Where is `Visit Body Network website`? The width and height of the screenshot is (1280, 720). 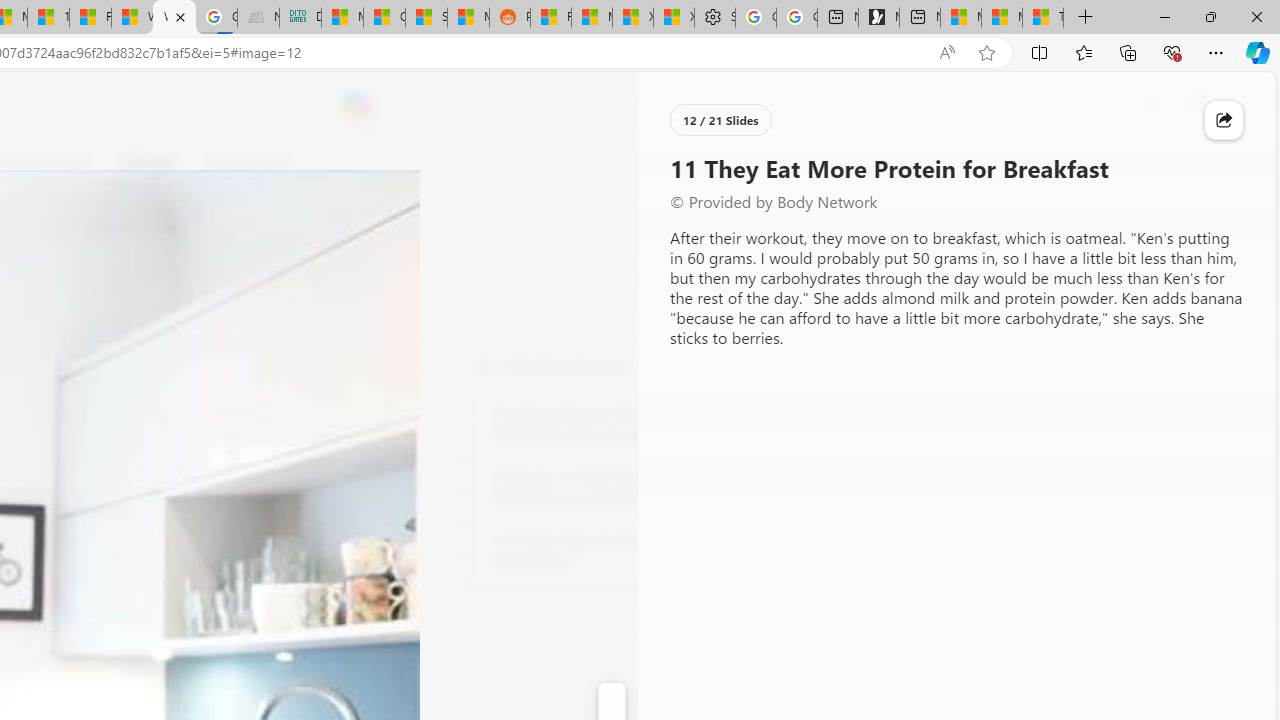 Visit Body Network website is located at coordinates (734, 364).